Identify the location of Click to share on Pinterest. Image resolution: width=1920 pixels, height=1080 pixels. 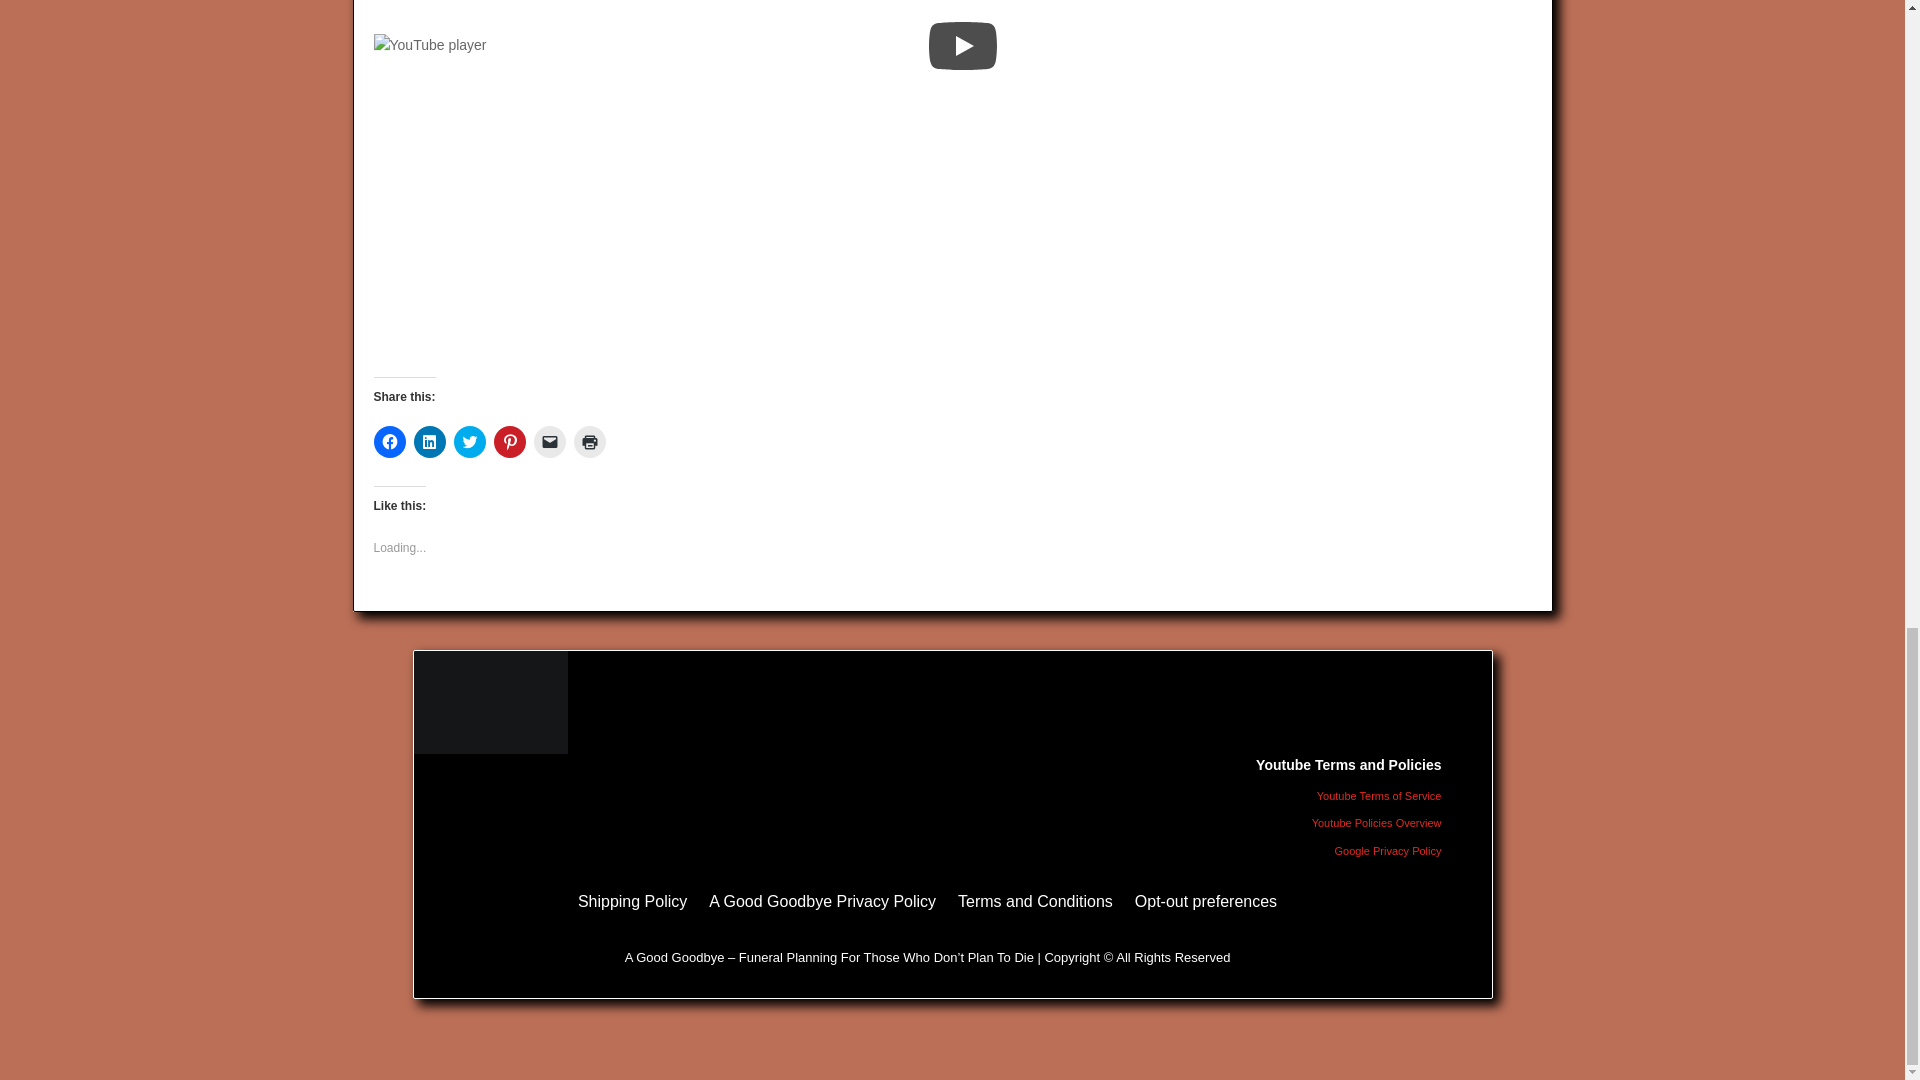
(510, 441).